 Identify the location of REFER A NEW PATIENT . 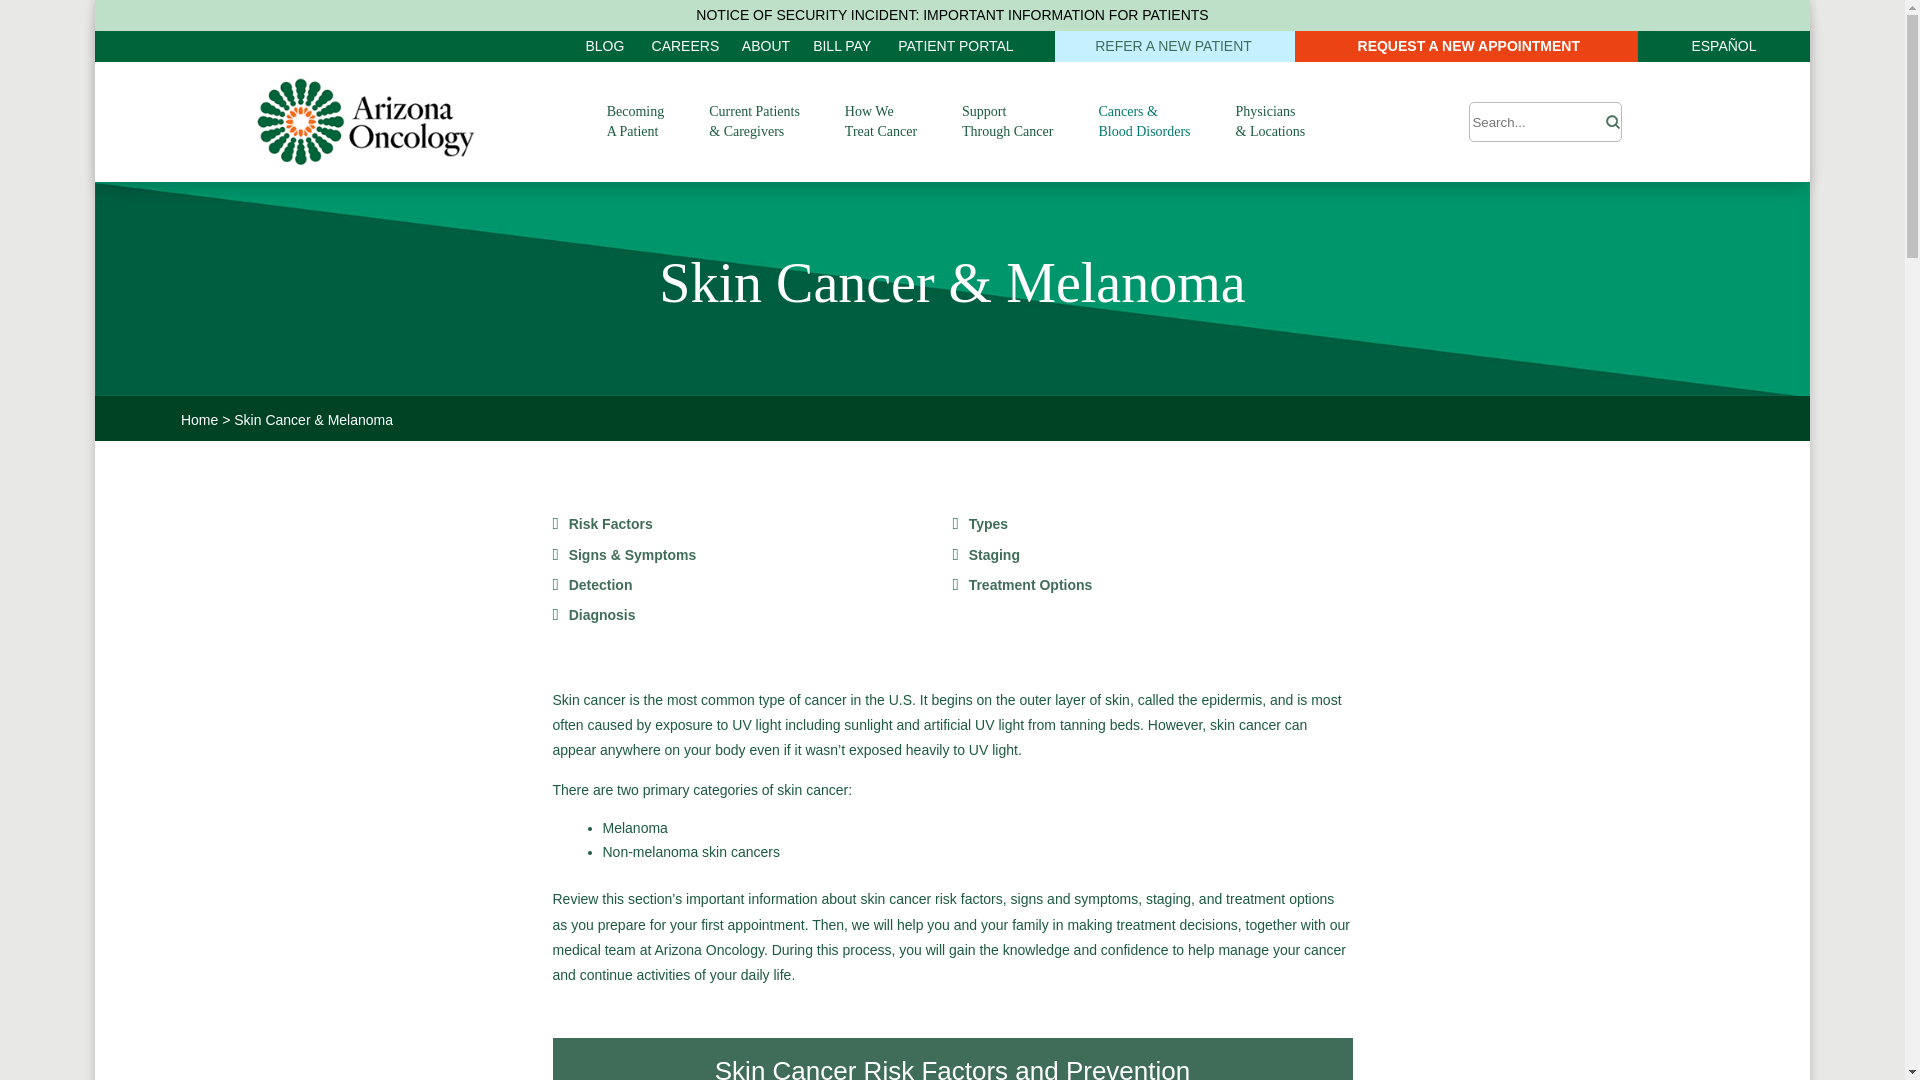
(1174, 46).